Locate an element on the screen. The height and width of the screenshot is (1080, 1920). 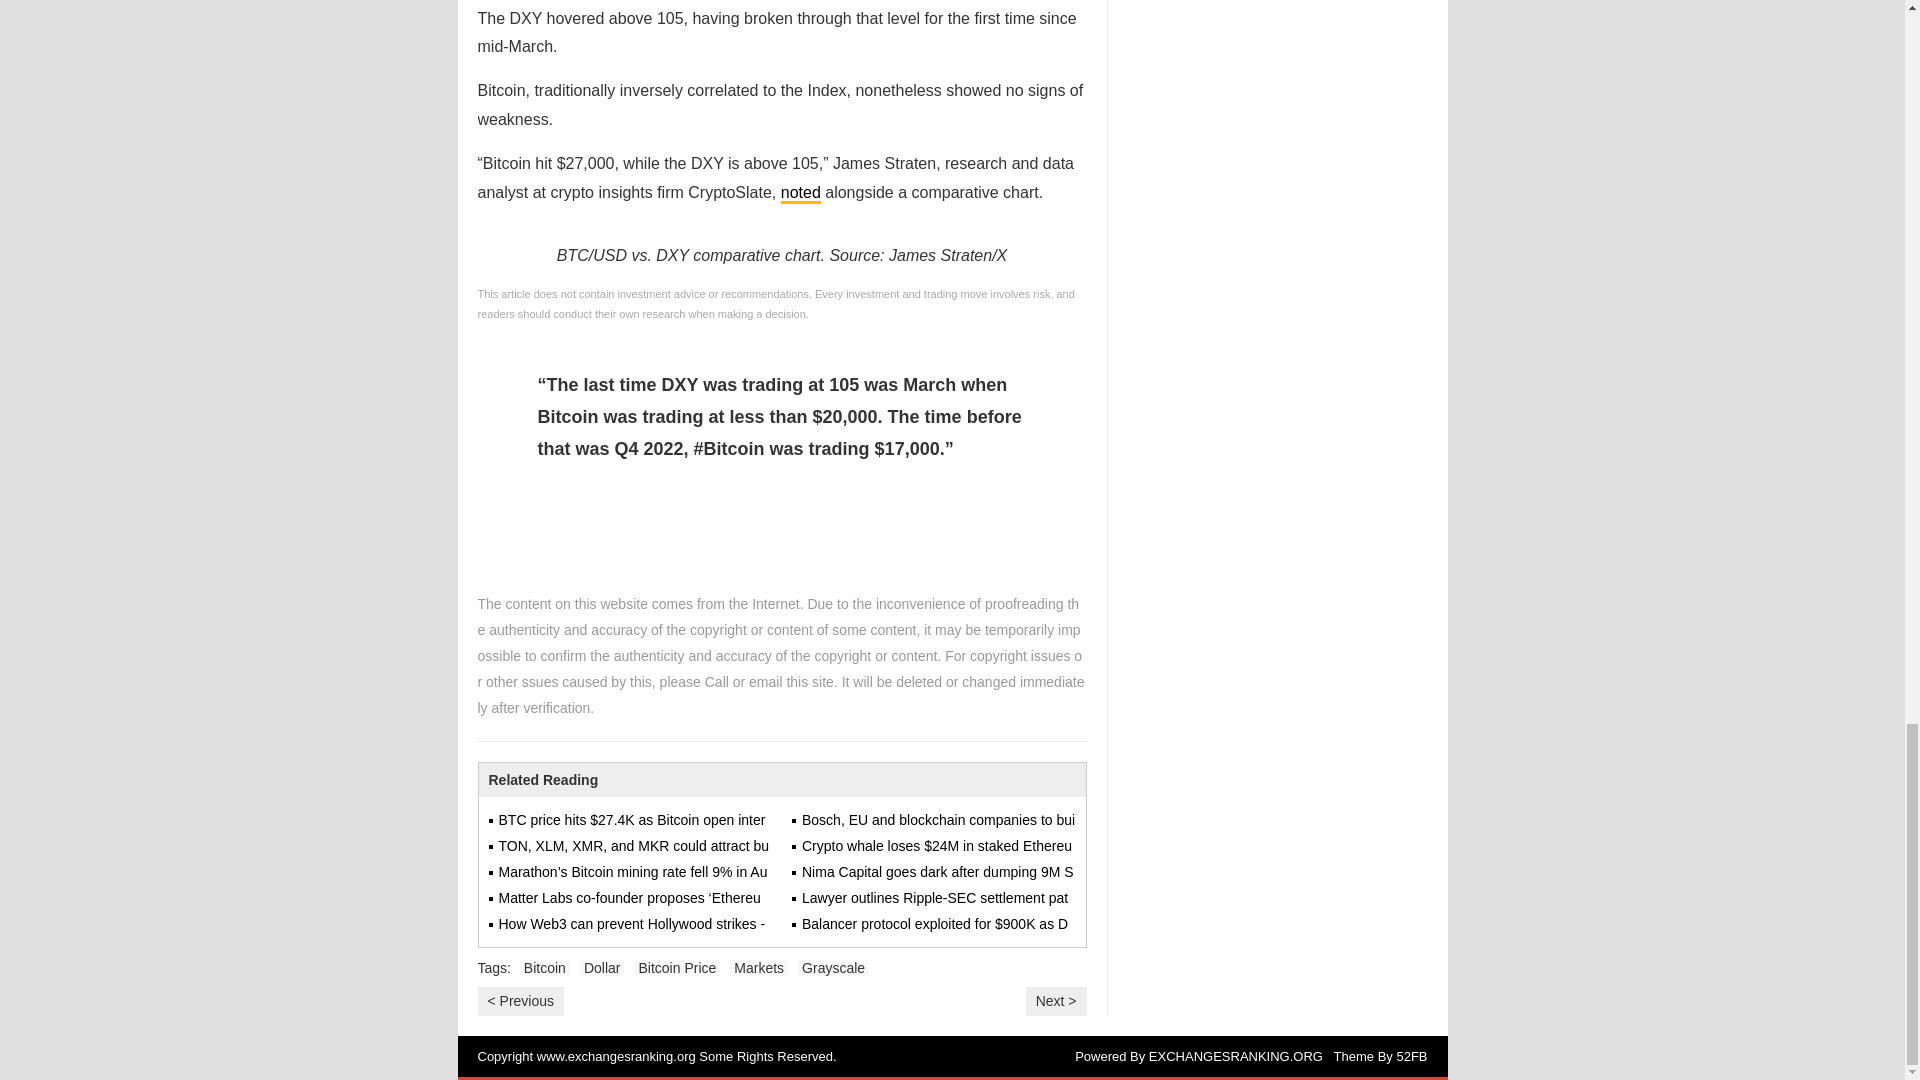
Grayscale is located at coordinates (834, 968).